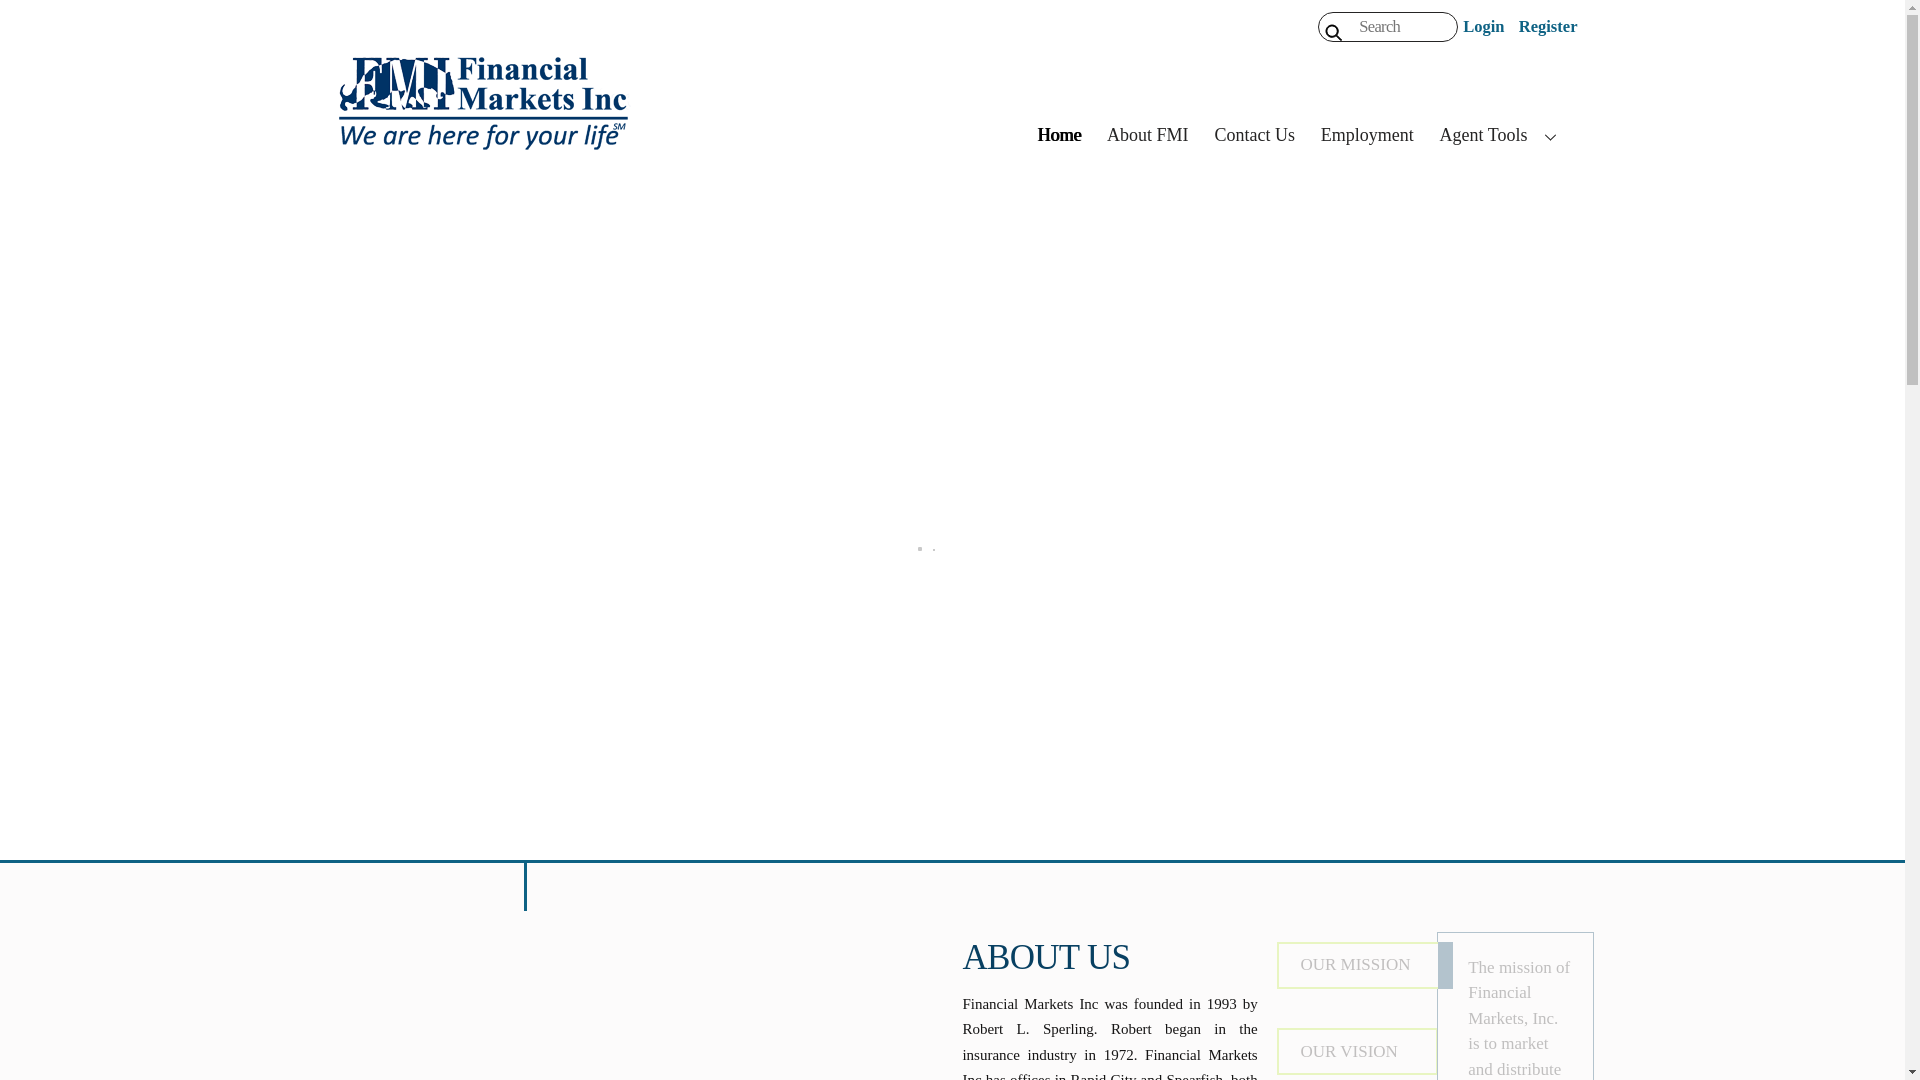 The height and width of the screenshot is (1080, 1920). I want to click on Employment, so click(1366, 135).